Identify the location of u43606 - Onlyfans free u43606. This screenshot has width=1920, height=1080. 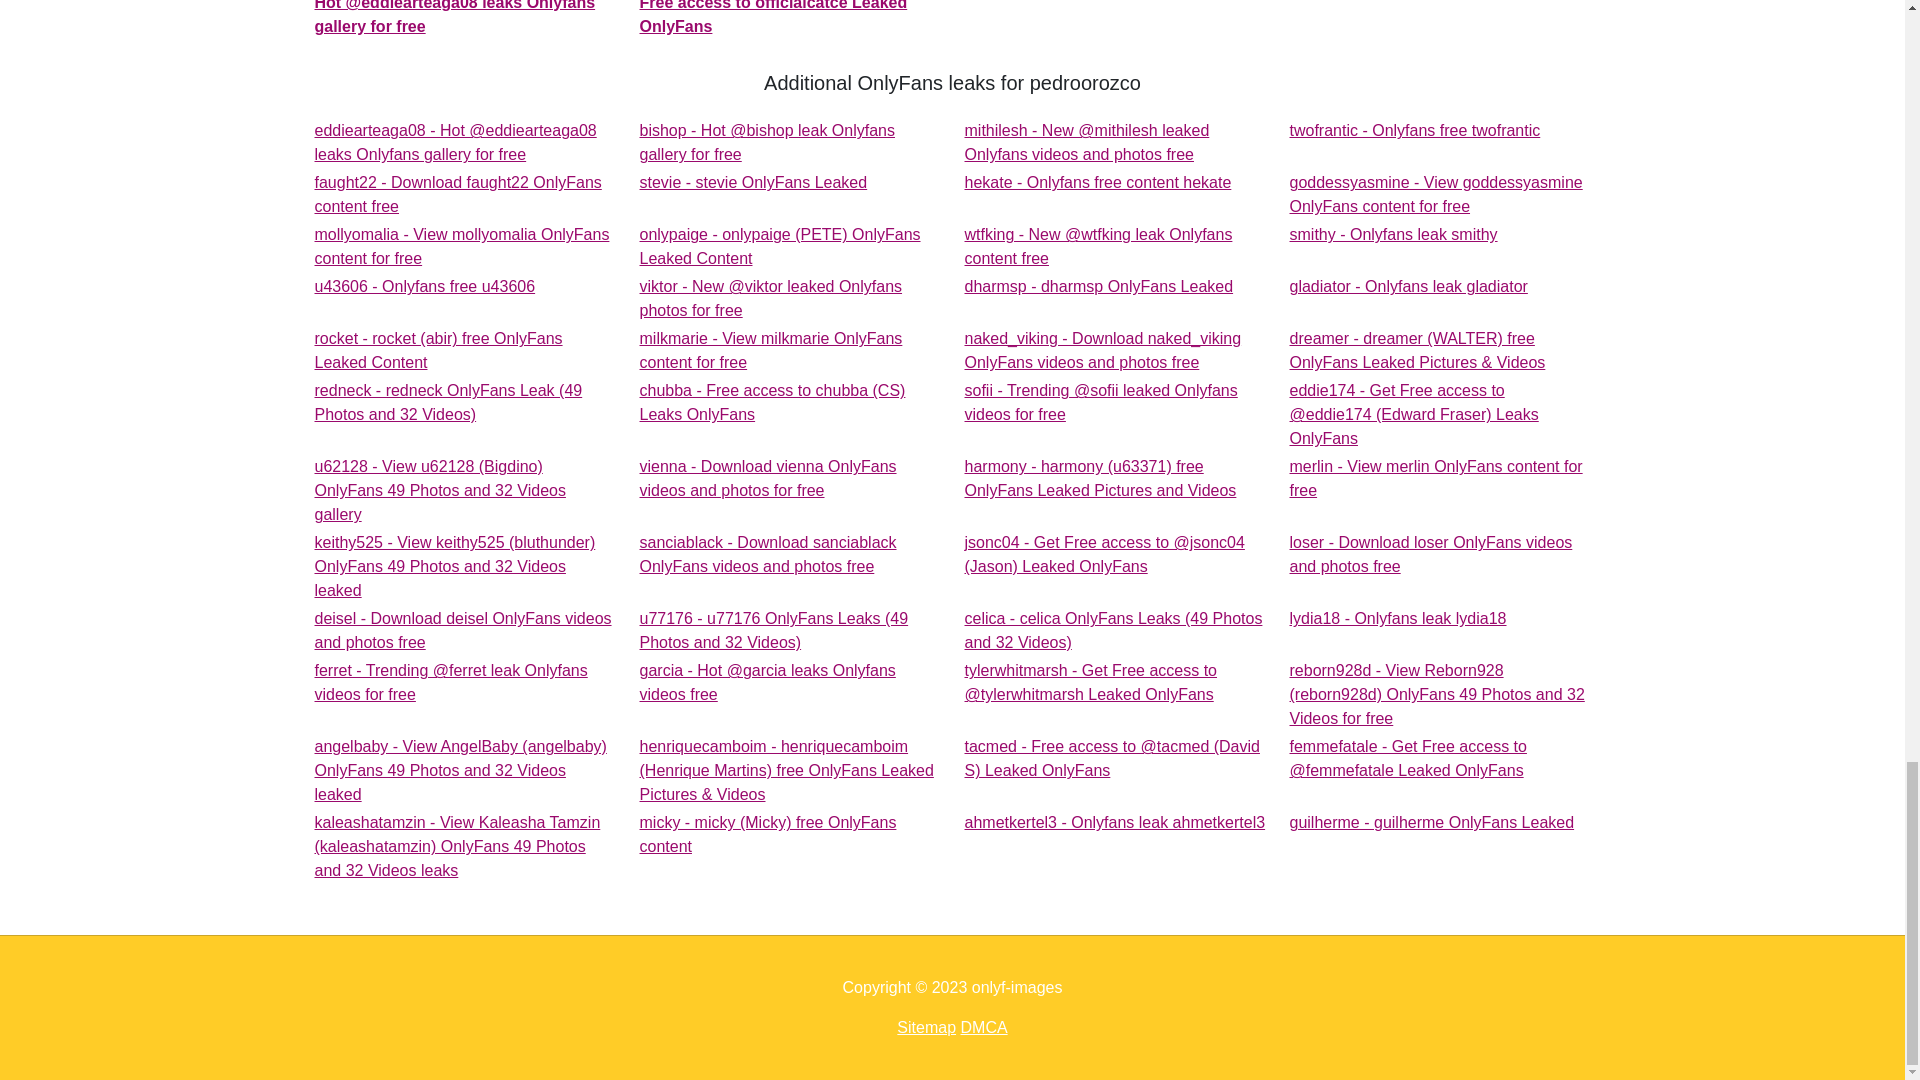
(1436, 194).